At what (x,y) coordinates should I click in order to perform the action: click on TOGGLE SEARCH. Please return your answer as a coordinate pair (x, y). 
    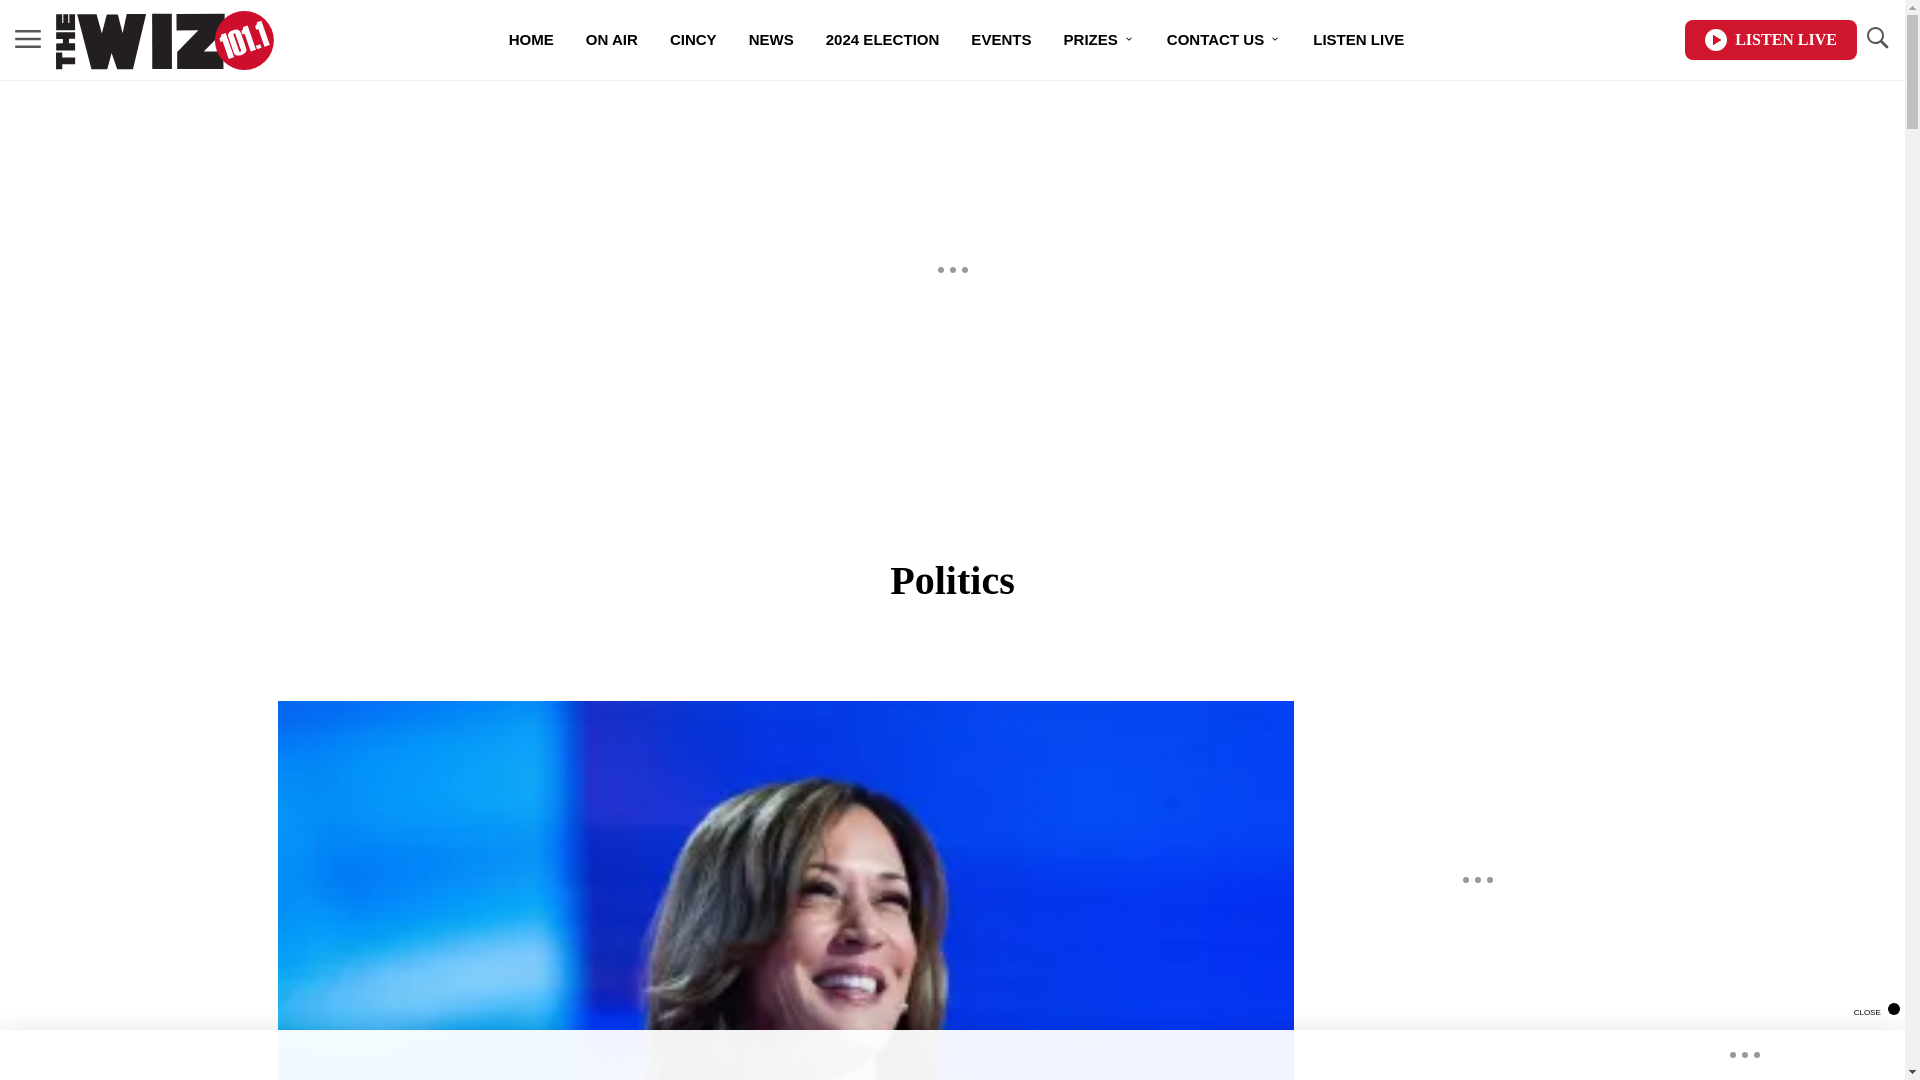
    Looking at the image, I should click on (1876, 38).